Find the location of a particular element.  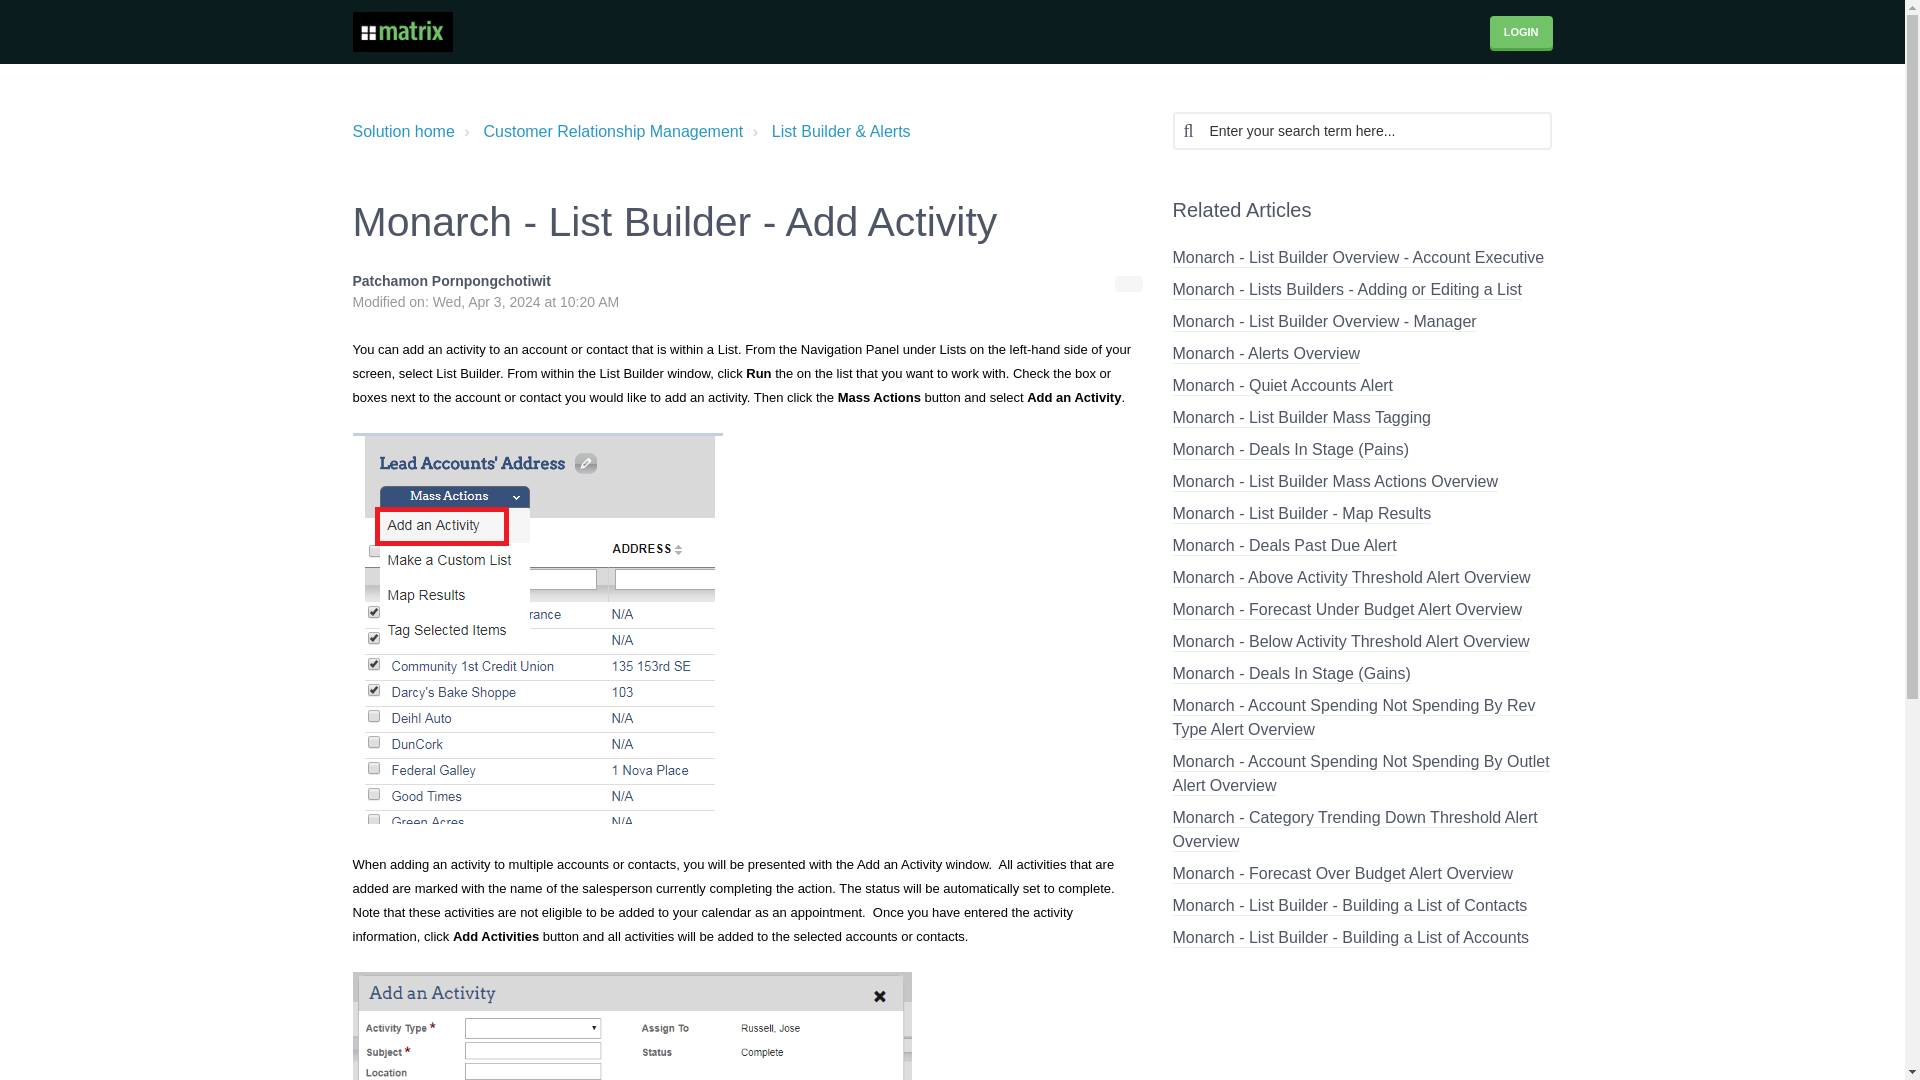

Monarch - Forecast Over Budget Alert Overview is located at coordinates (1342, 874).